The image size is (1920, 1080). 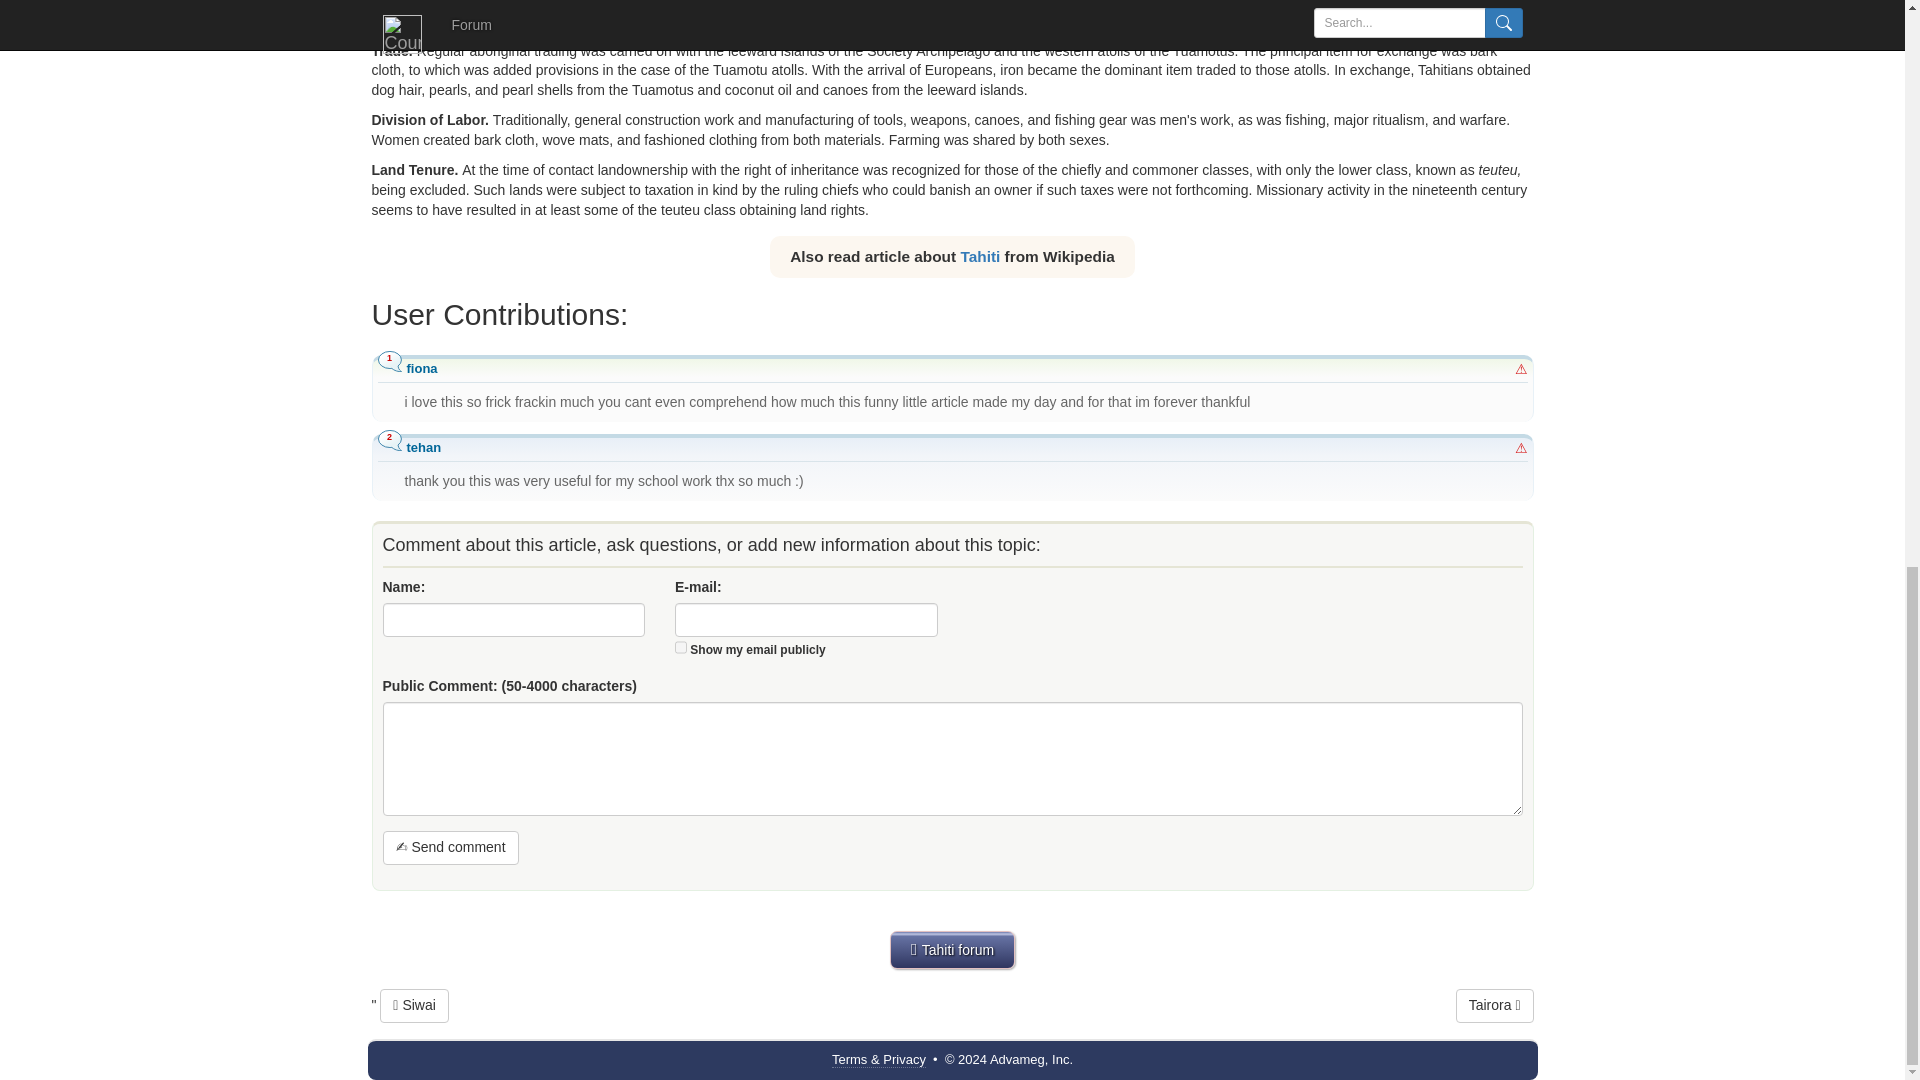 What do you see at coordinates (1494, 1006) in the screenshot?
I see `Tairora` at bounding box center [1494, 1006].